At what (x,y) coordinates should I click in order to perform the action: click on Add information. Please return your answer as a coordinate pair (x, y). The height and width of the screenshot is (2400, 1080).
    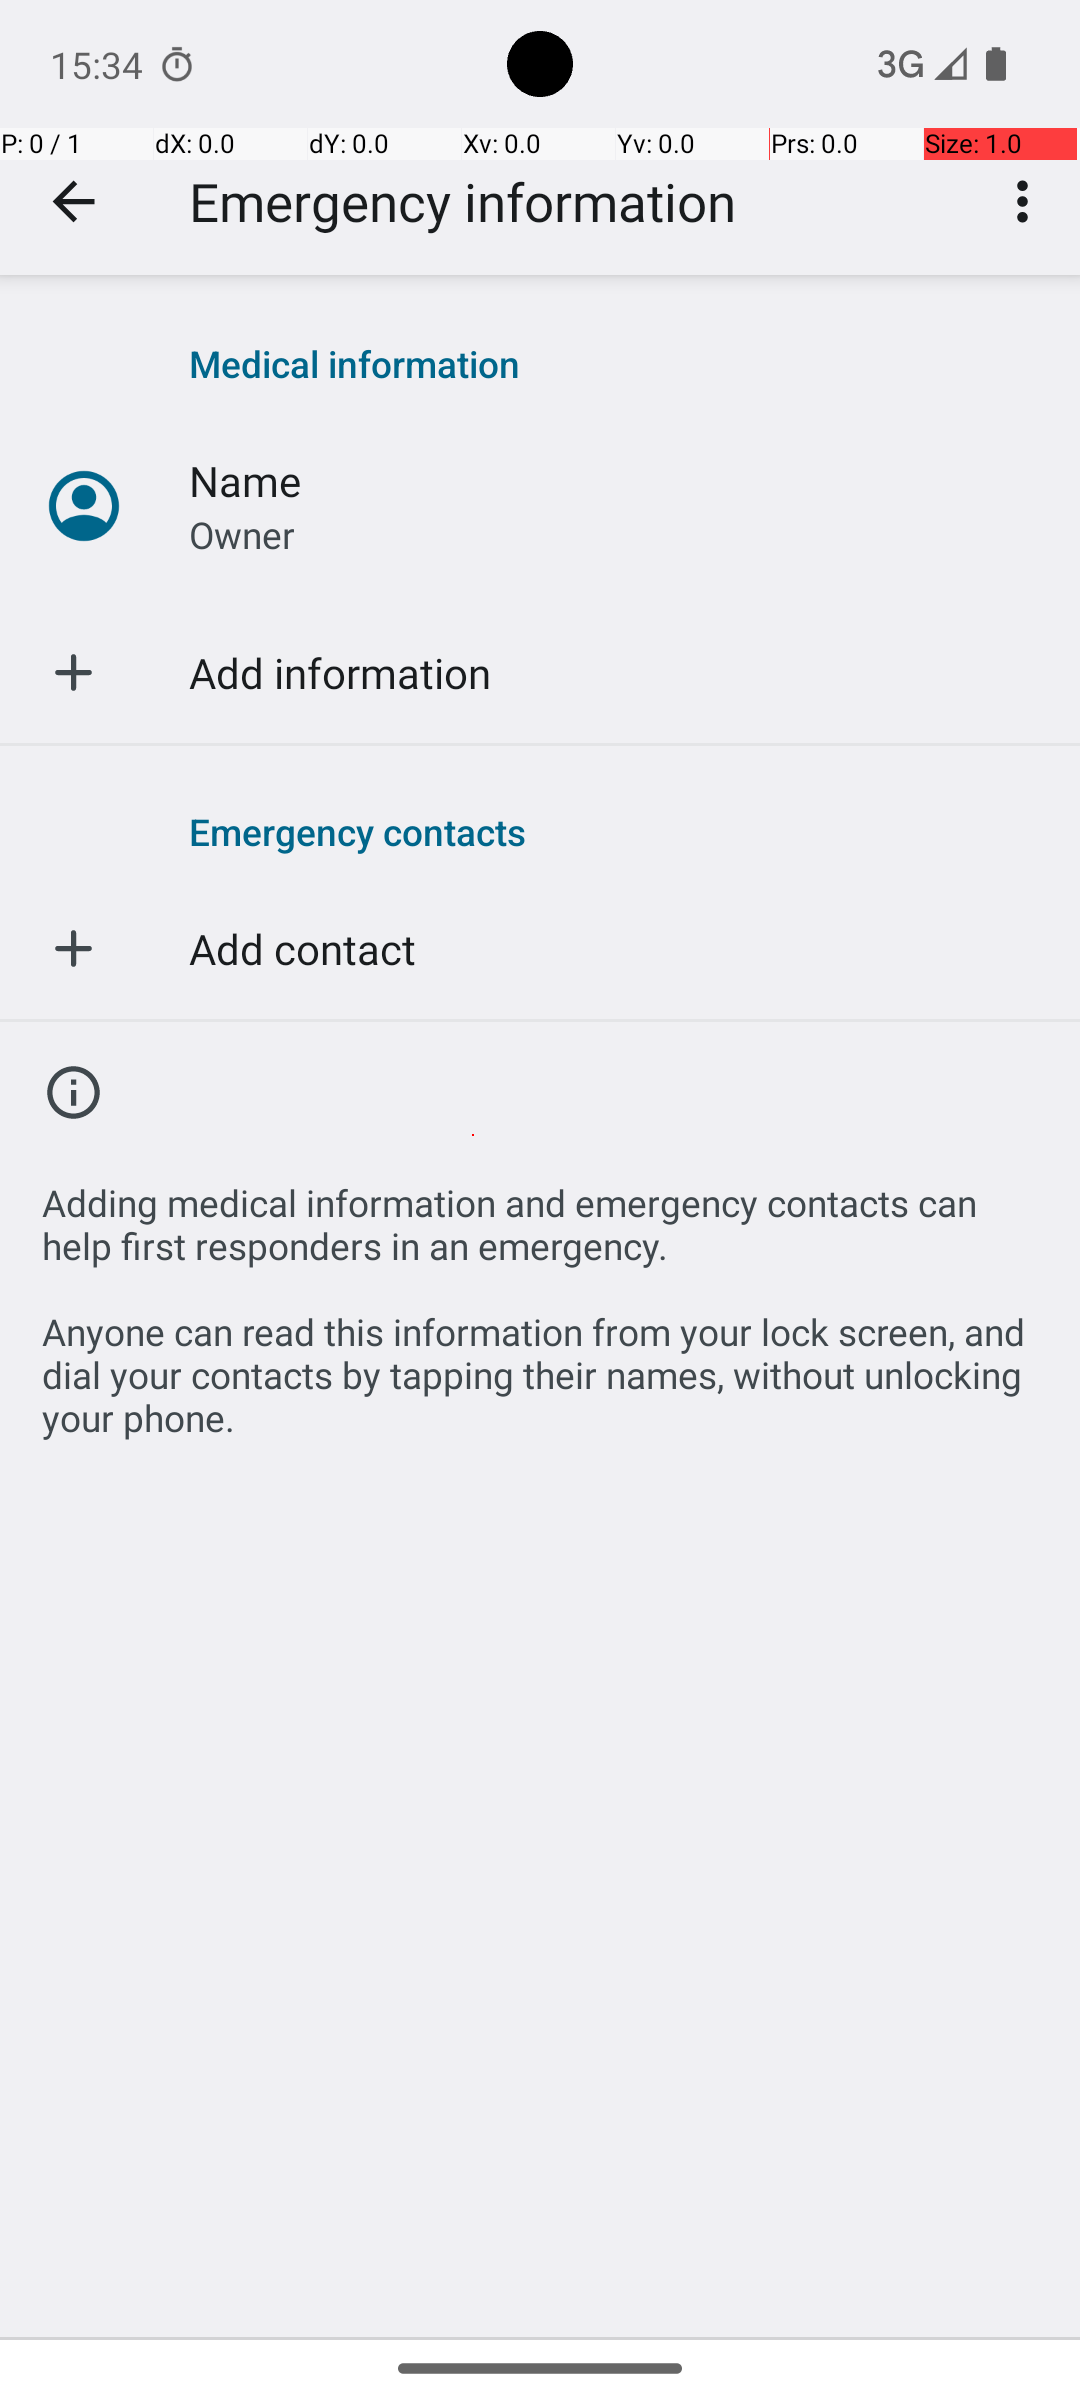
    Looking at the image, I should click on (340, 672).